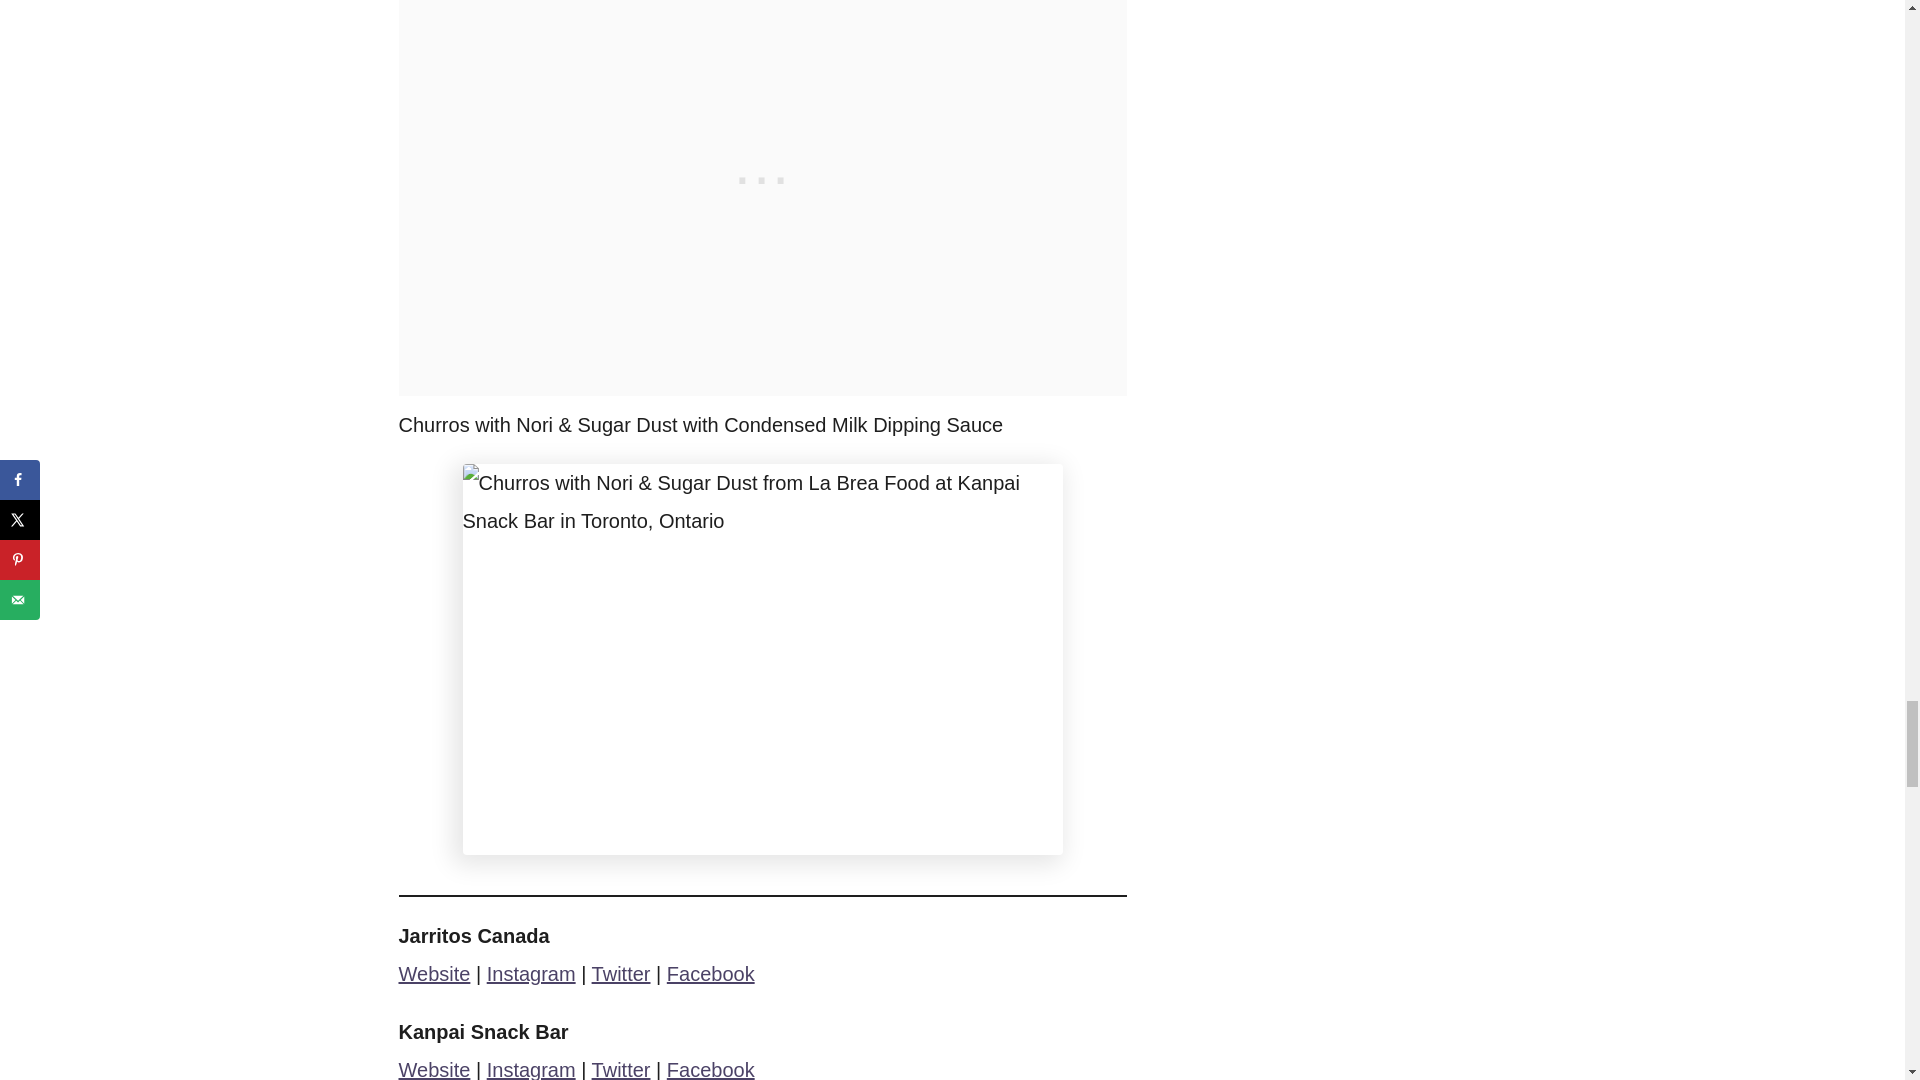 The height and width of the screenshot is (1080, 1920). What do you see at coordinates (710, 974) in the screenshot?
I see `Facebook` at bounding box center [710, 974].